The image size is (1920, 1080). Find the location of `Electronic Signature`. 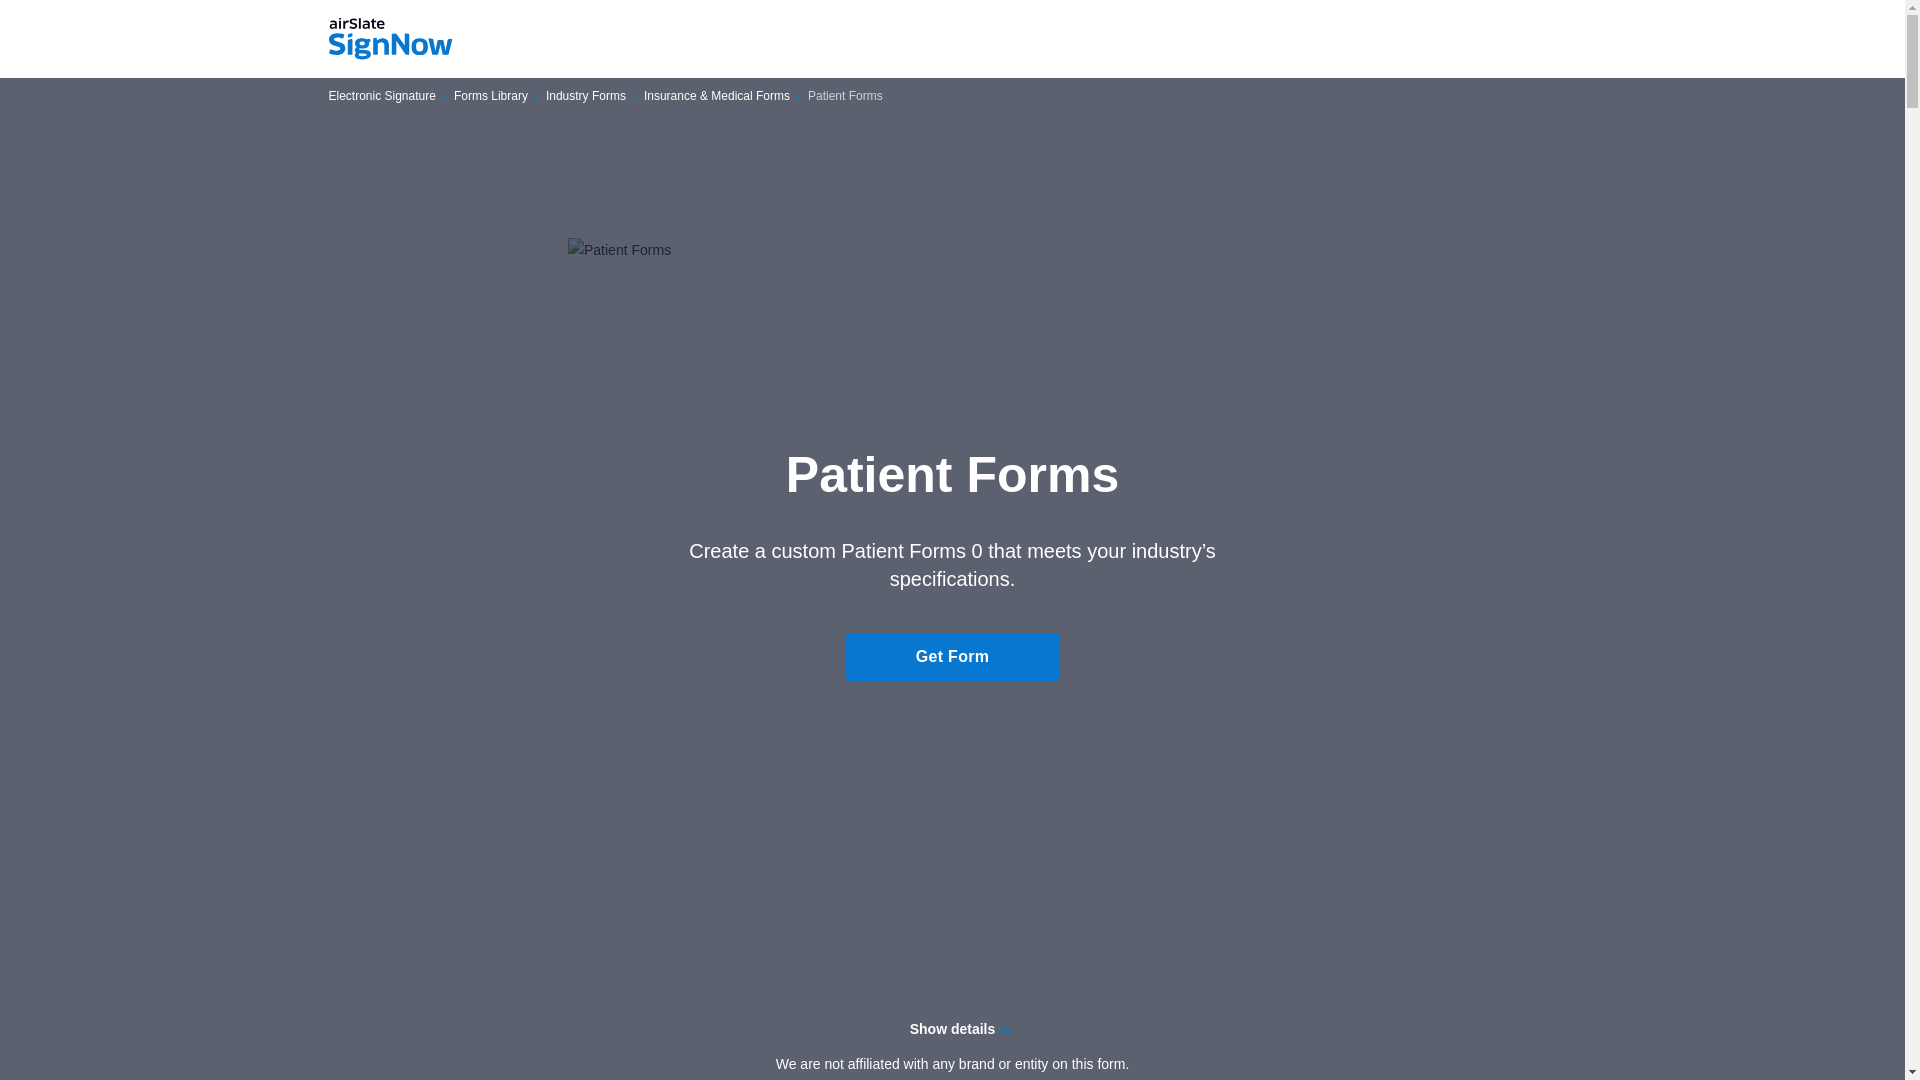

Electronic Signature is located at coordinates (382, 96).